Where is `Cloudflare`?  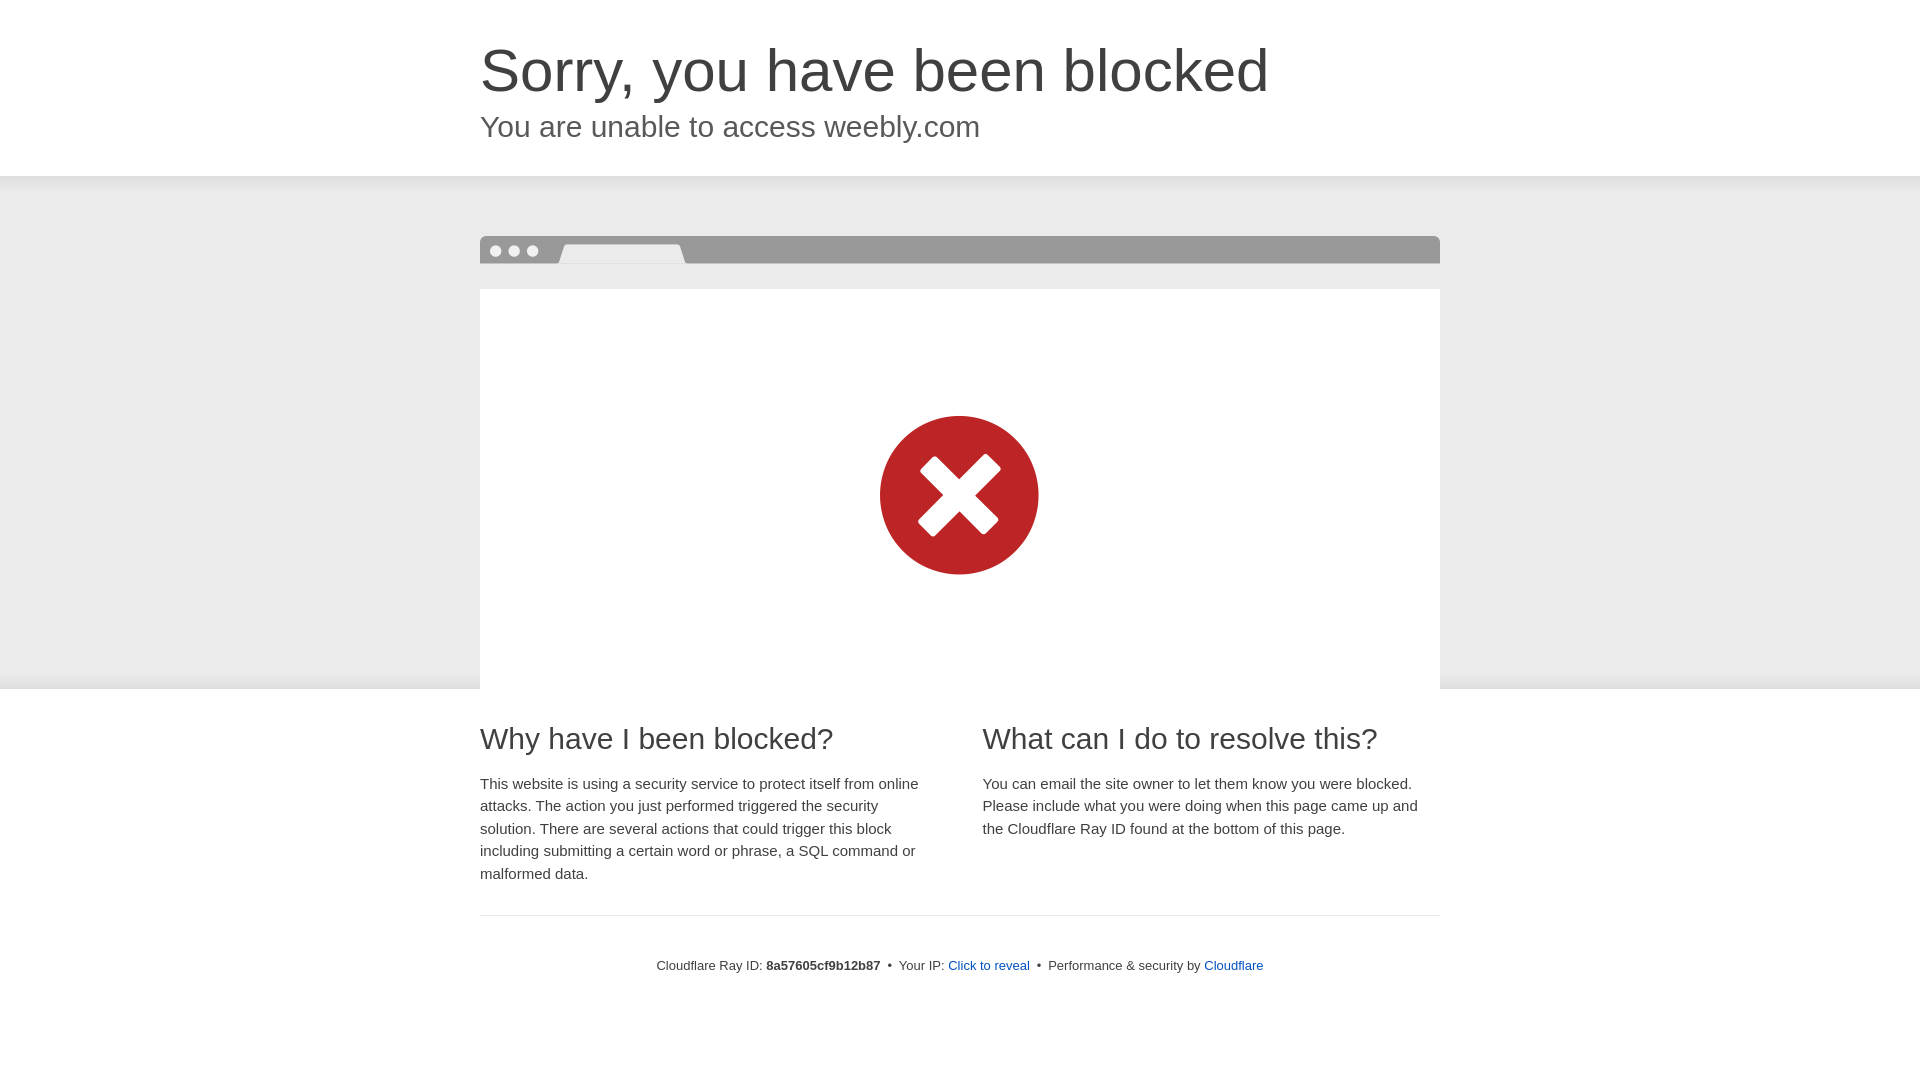 Cloudflare is located at coordinates (1233, 965).